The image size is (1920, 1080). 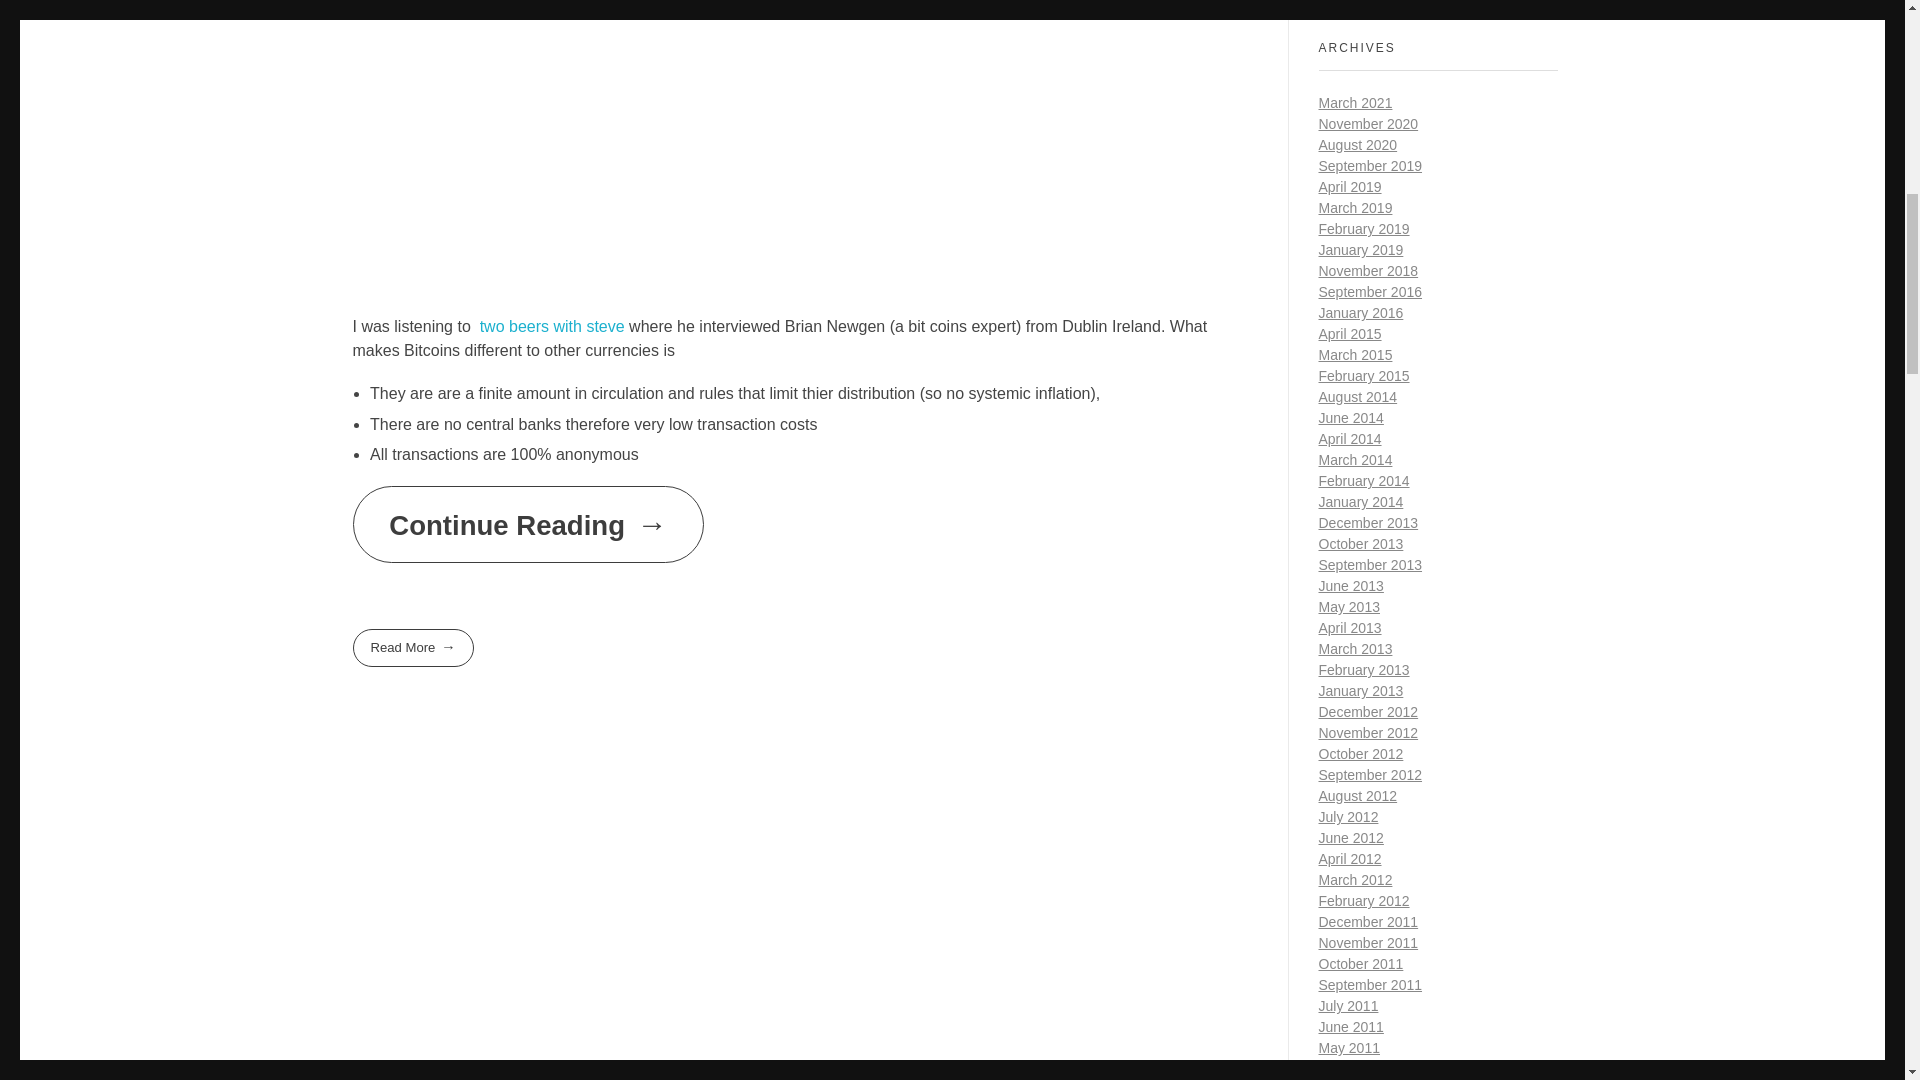 I want to click on November 2020, so click(x=1368, y=123).